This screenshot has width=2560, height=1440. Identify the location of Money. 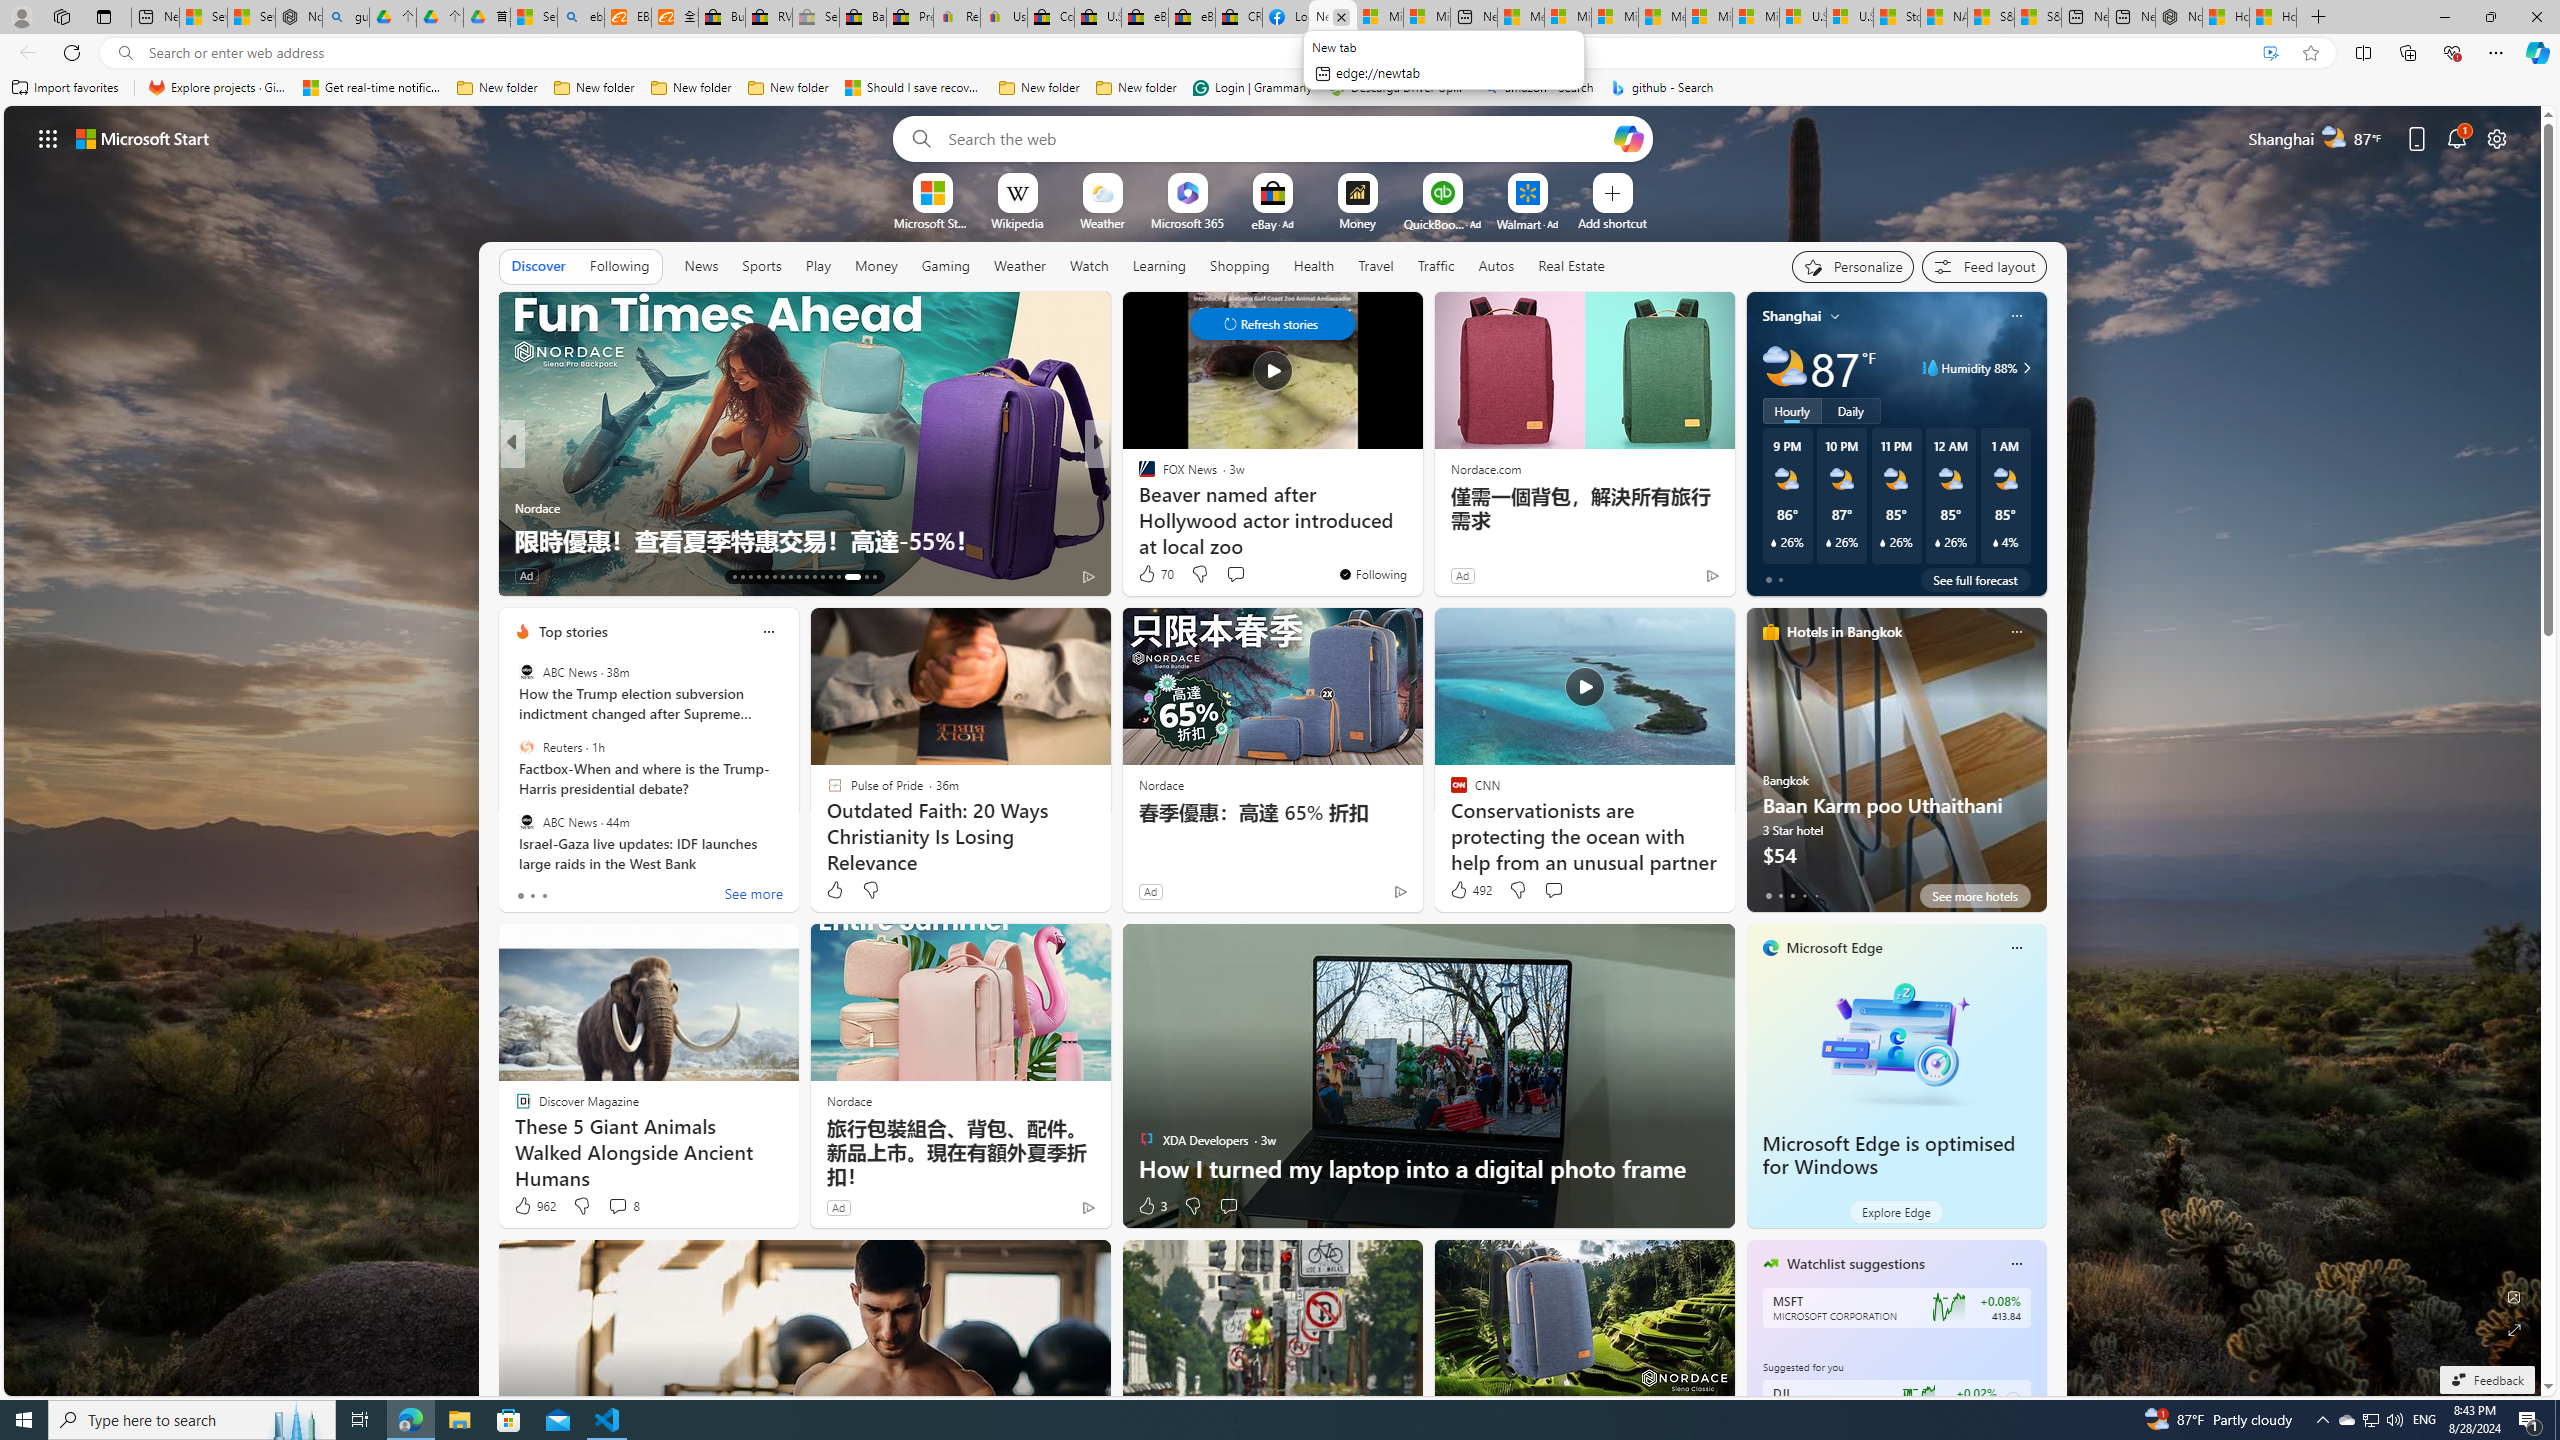
(876, 265).